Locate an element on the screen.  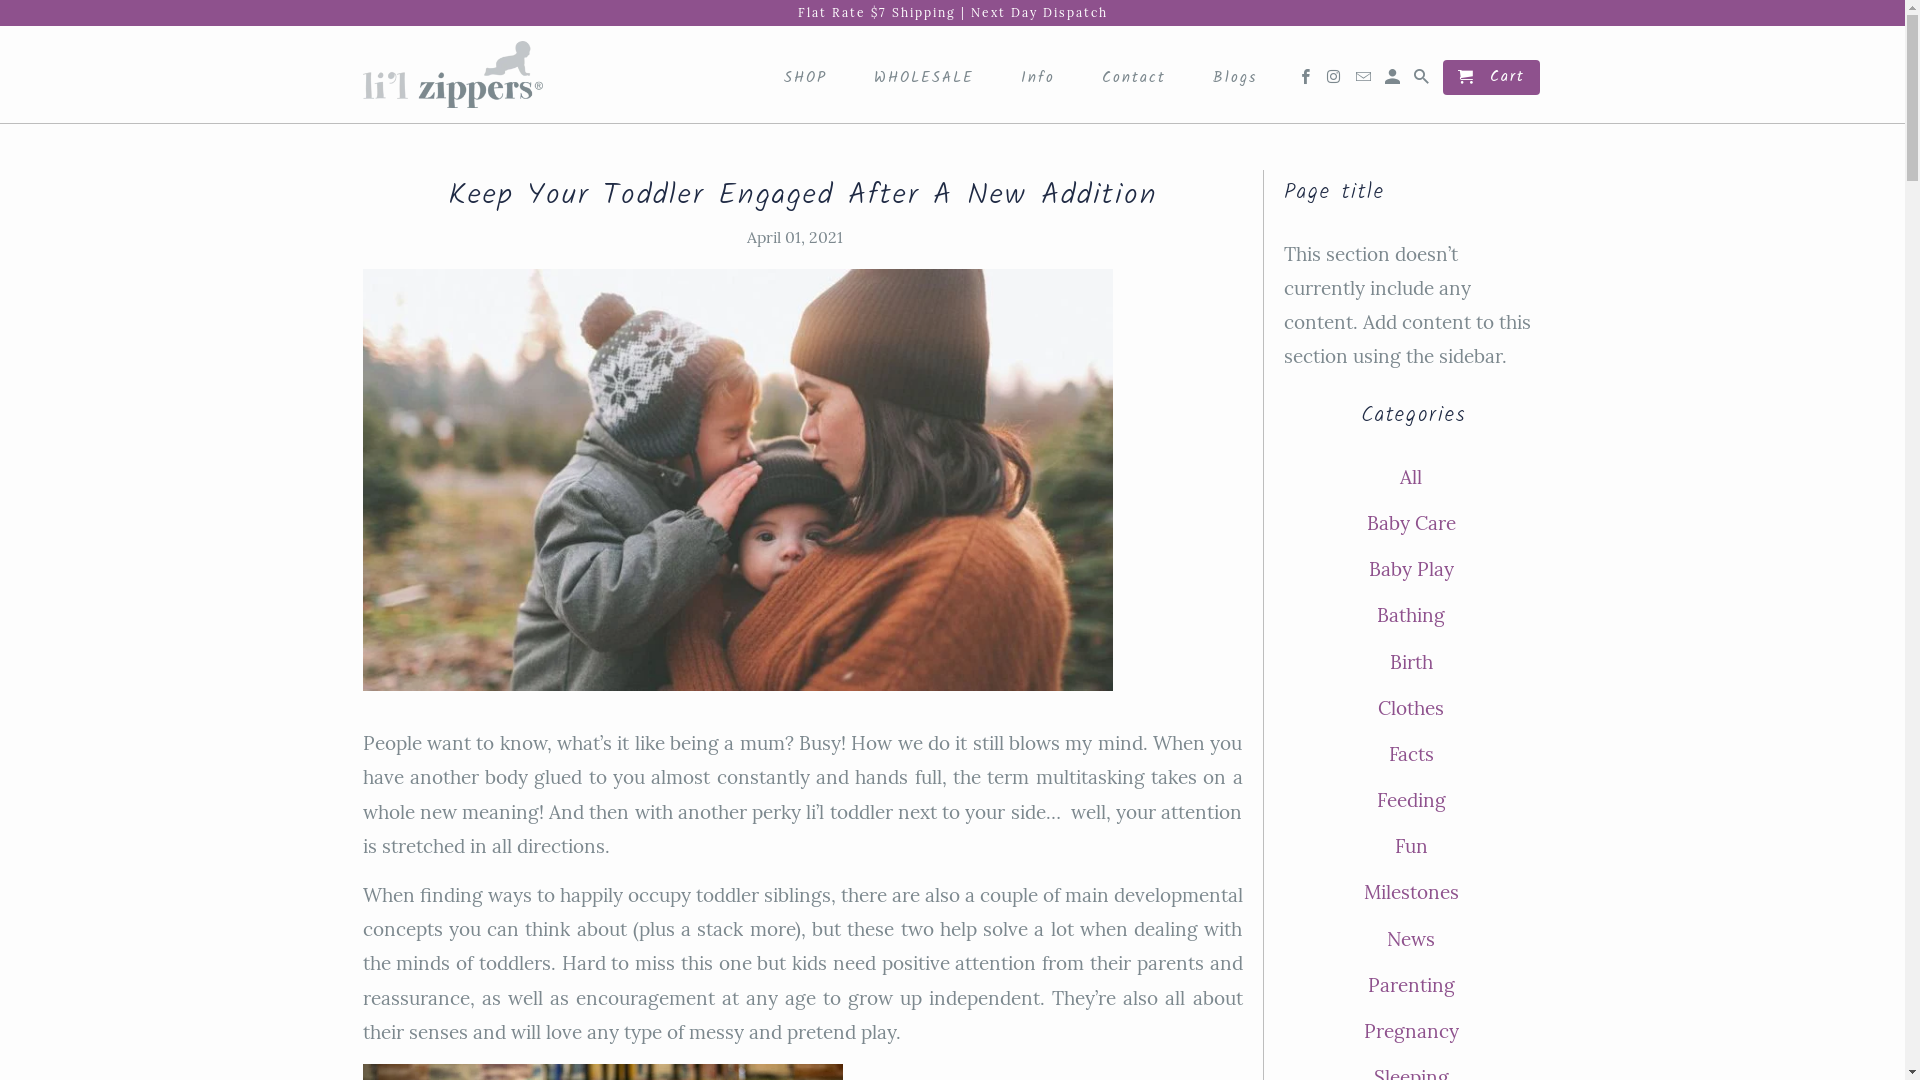
Li'l Zippers is located at coordinates (452, 75).